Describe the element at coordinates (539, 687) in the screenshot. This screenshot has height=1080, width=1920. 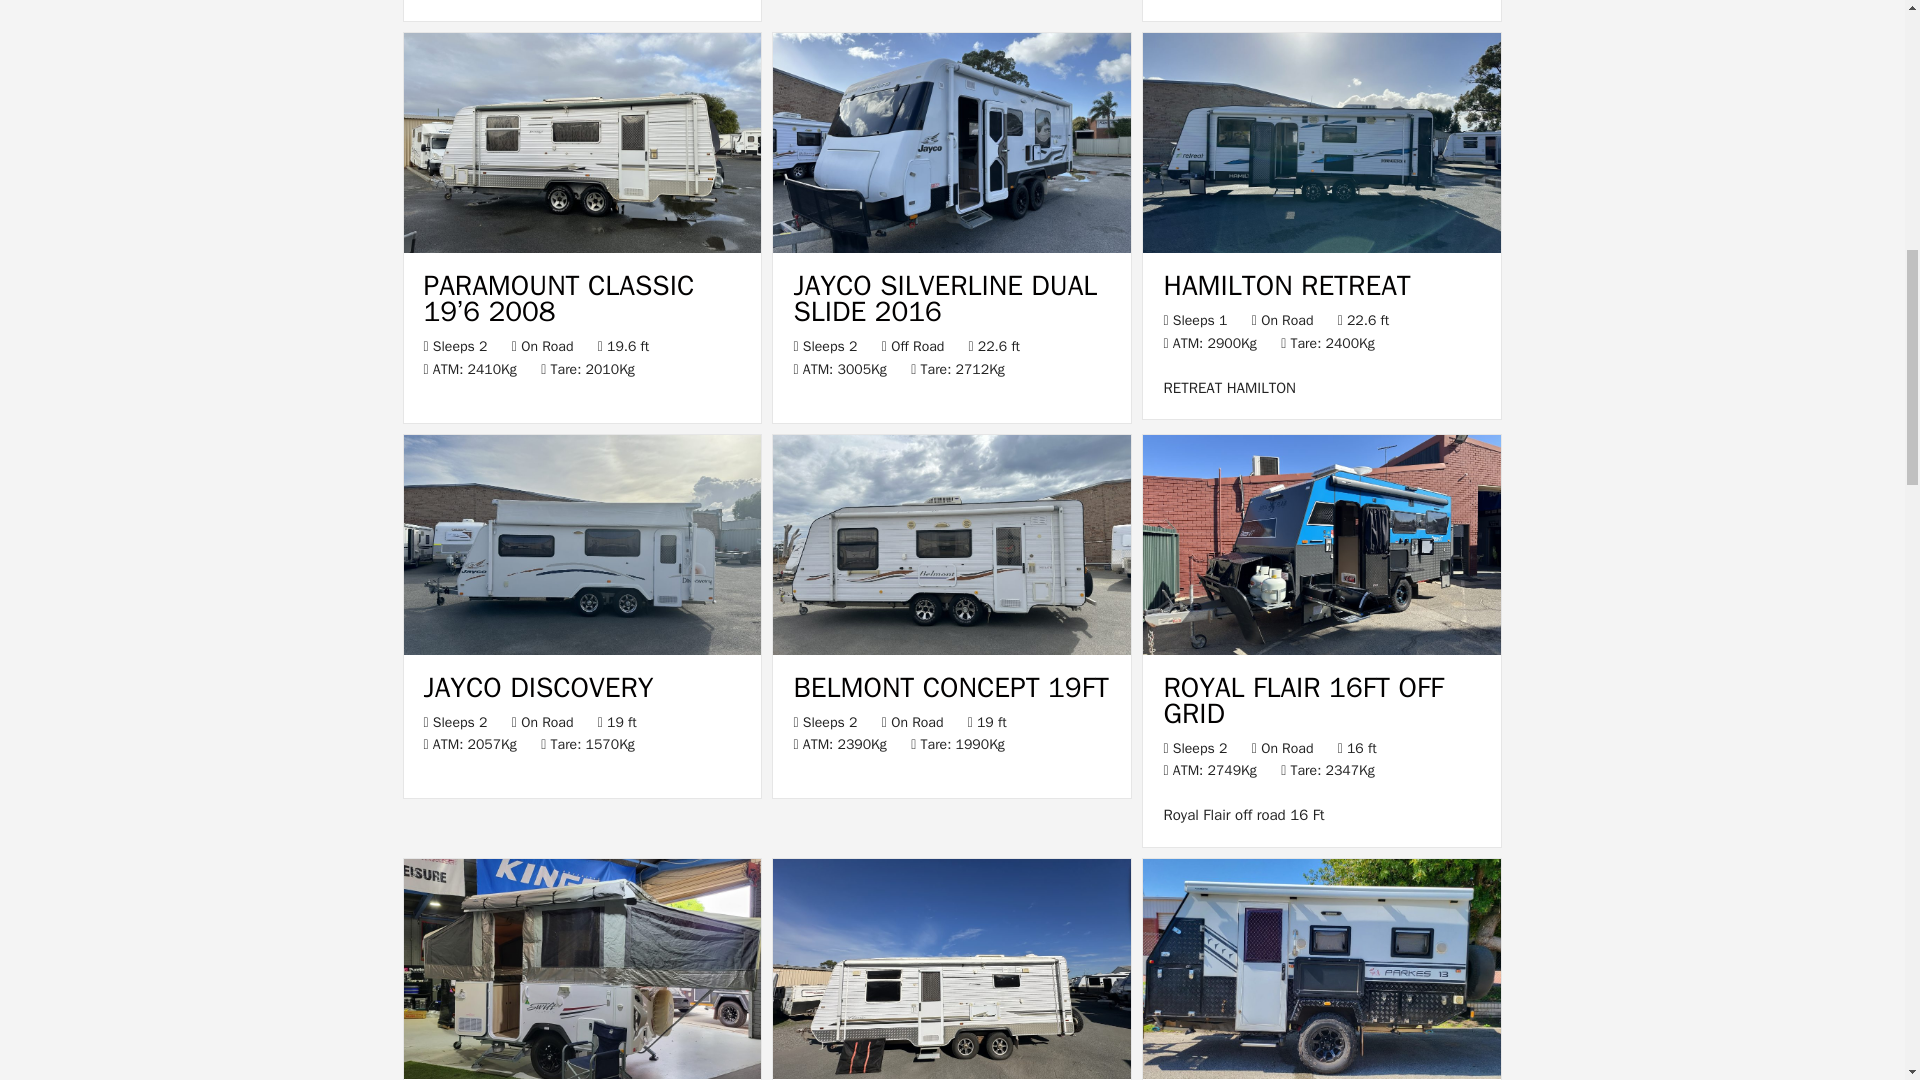
I see `JAYCO DISCOVERY` at that location.